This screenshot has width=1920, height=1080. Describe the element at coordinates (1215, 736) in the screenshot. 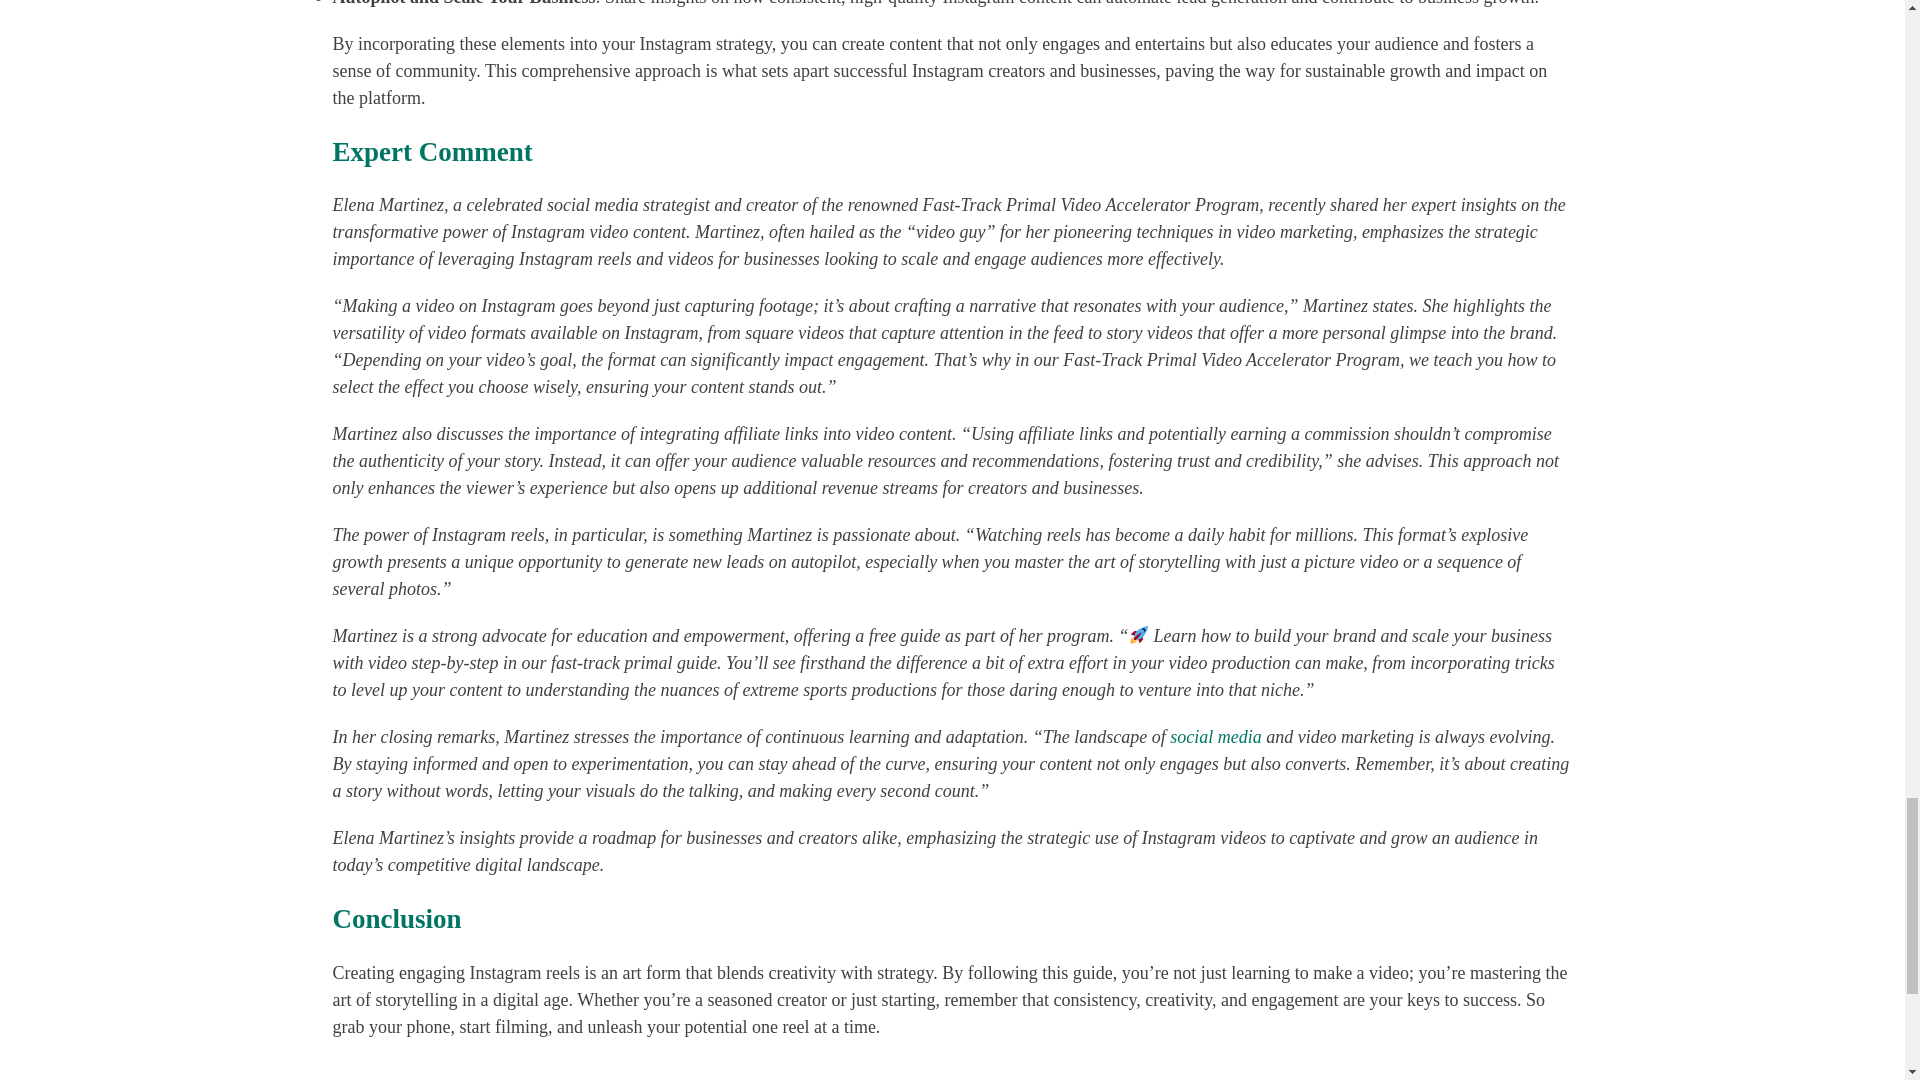

I see `social media` at that location.